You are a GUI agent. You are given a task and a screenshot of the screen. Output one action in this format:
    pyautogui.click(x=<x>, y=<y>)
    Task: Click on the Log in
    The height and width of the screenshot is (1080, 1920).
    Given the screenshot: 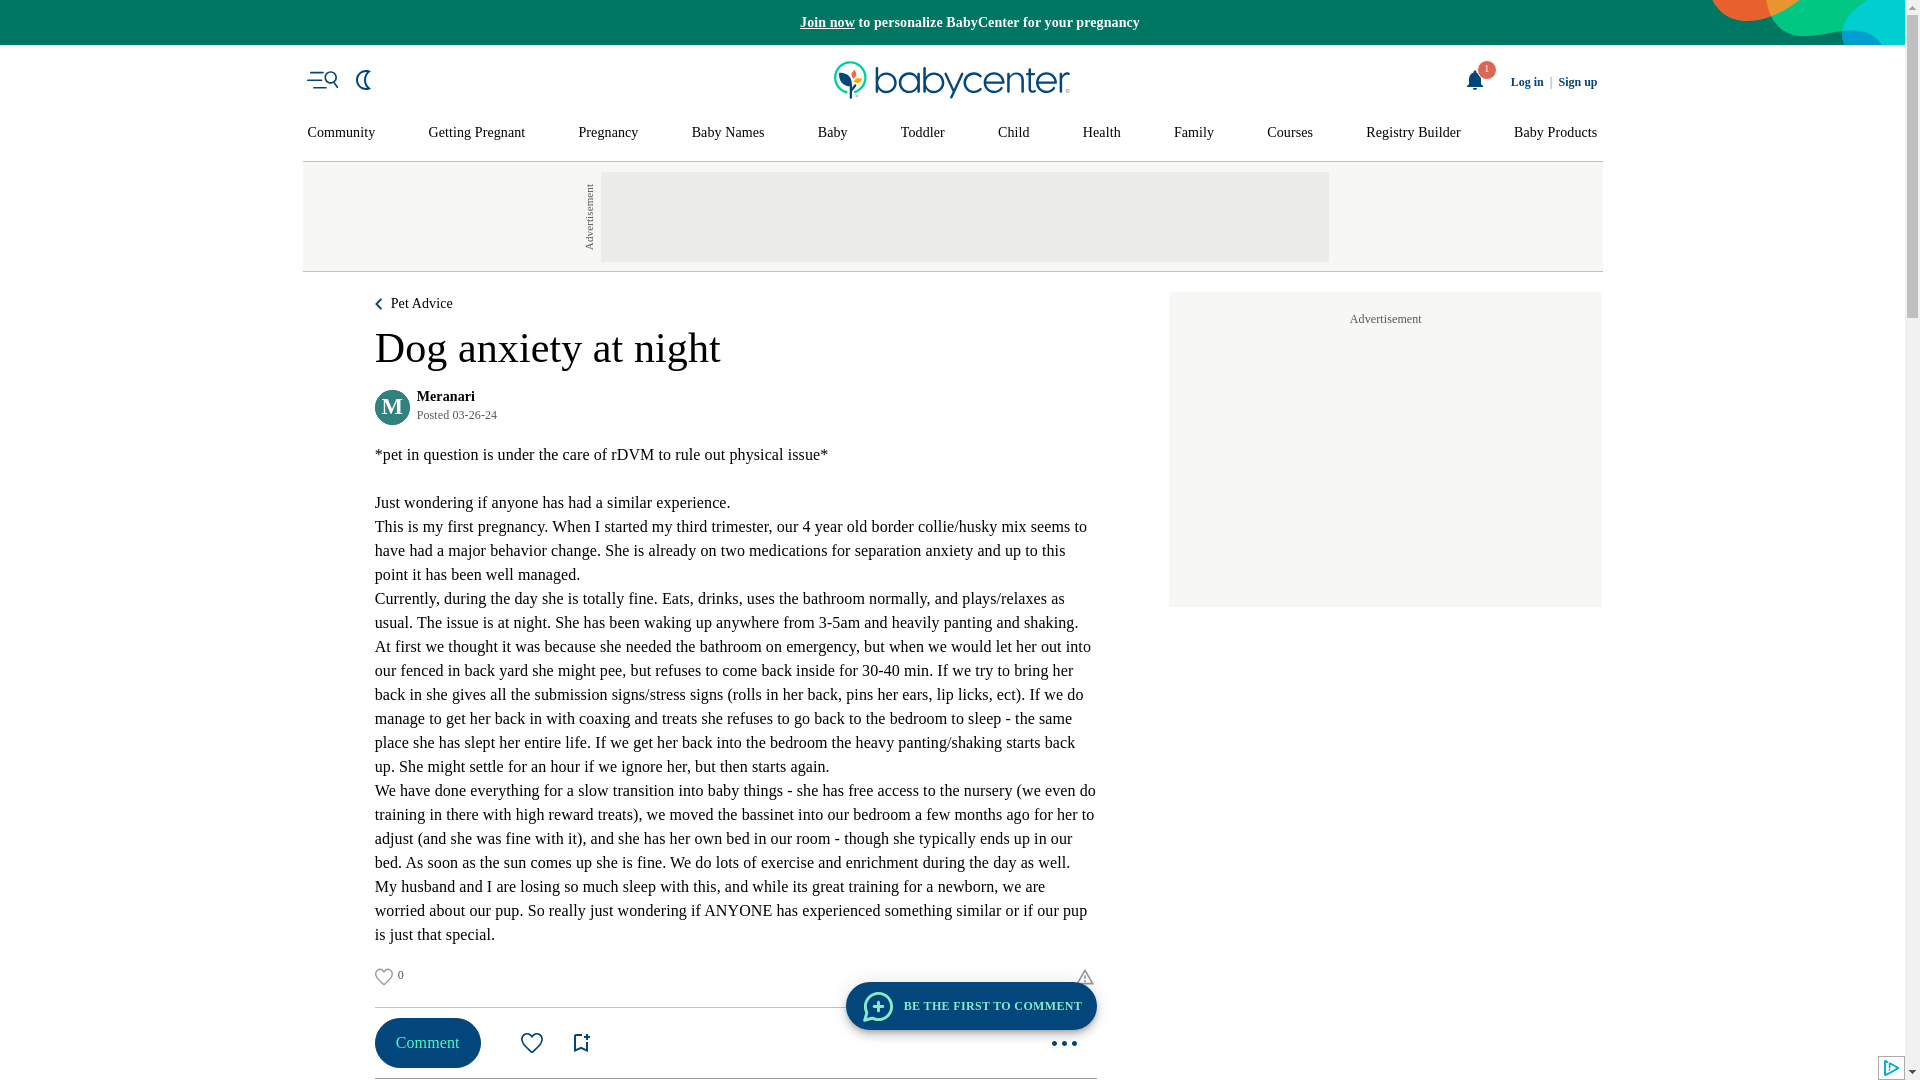 What is the action you would take?
    pyautogui.click(x=1527, y=82)
    